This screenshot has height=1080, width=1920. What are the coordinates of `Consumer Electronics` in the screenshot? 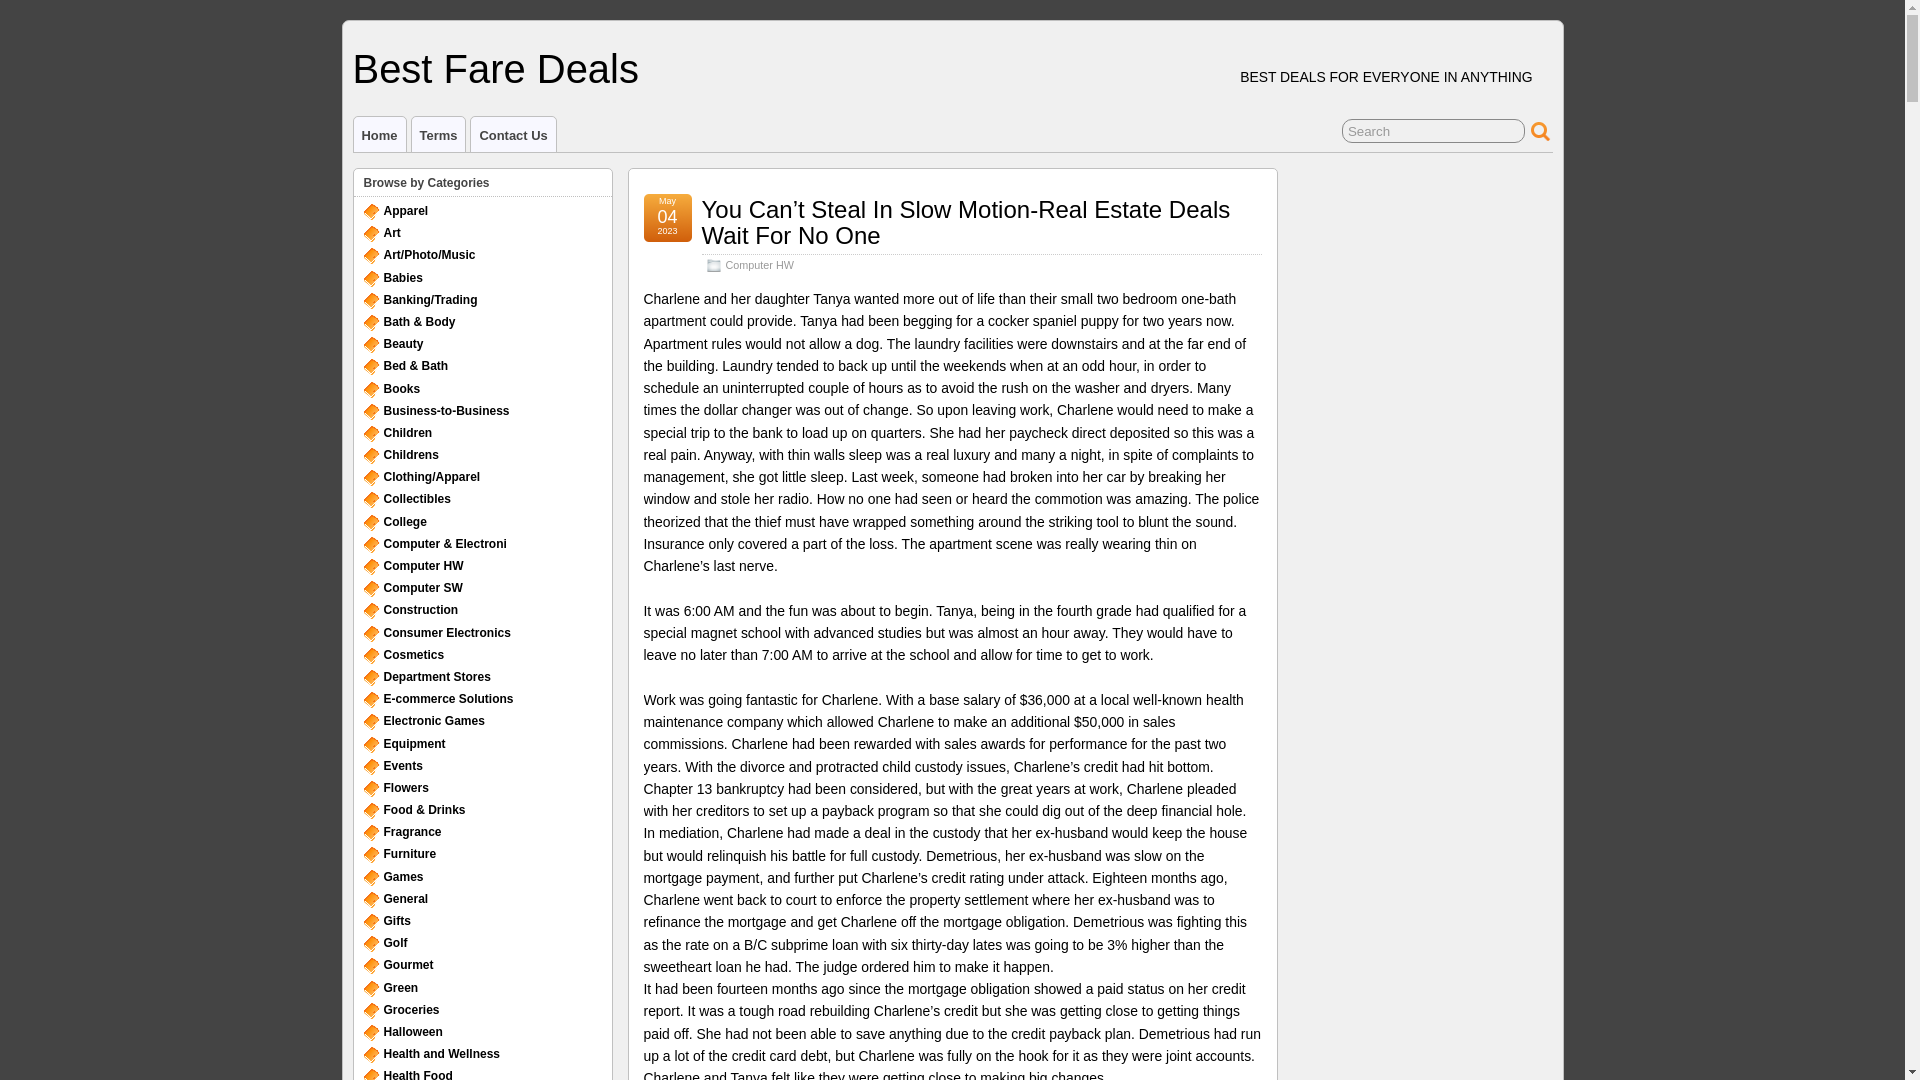 It's located at (447, 633).